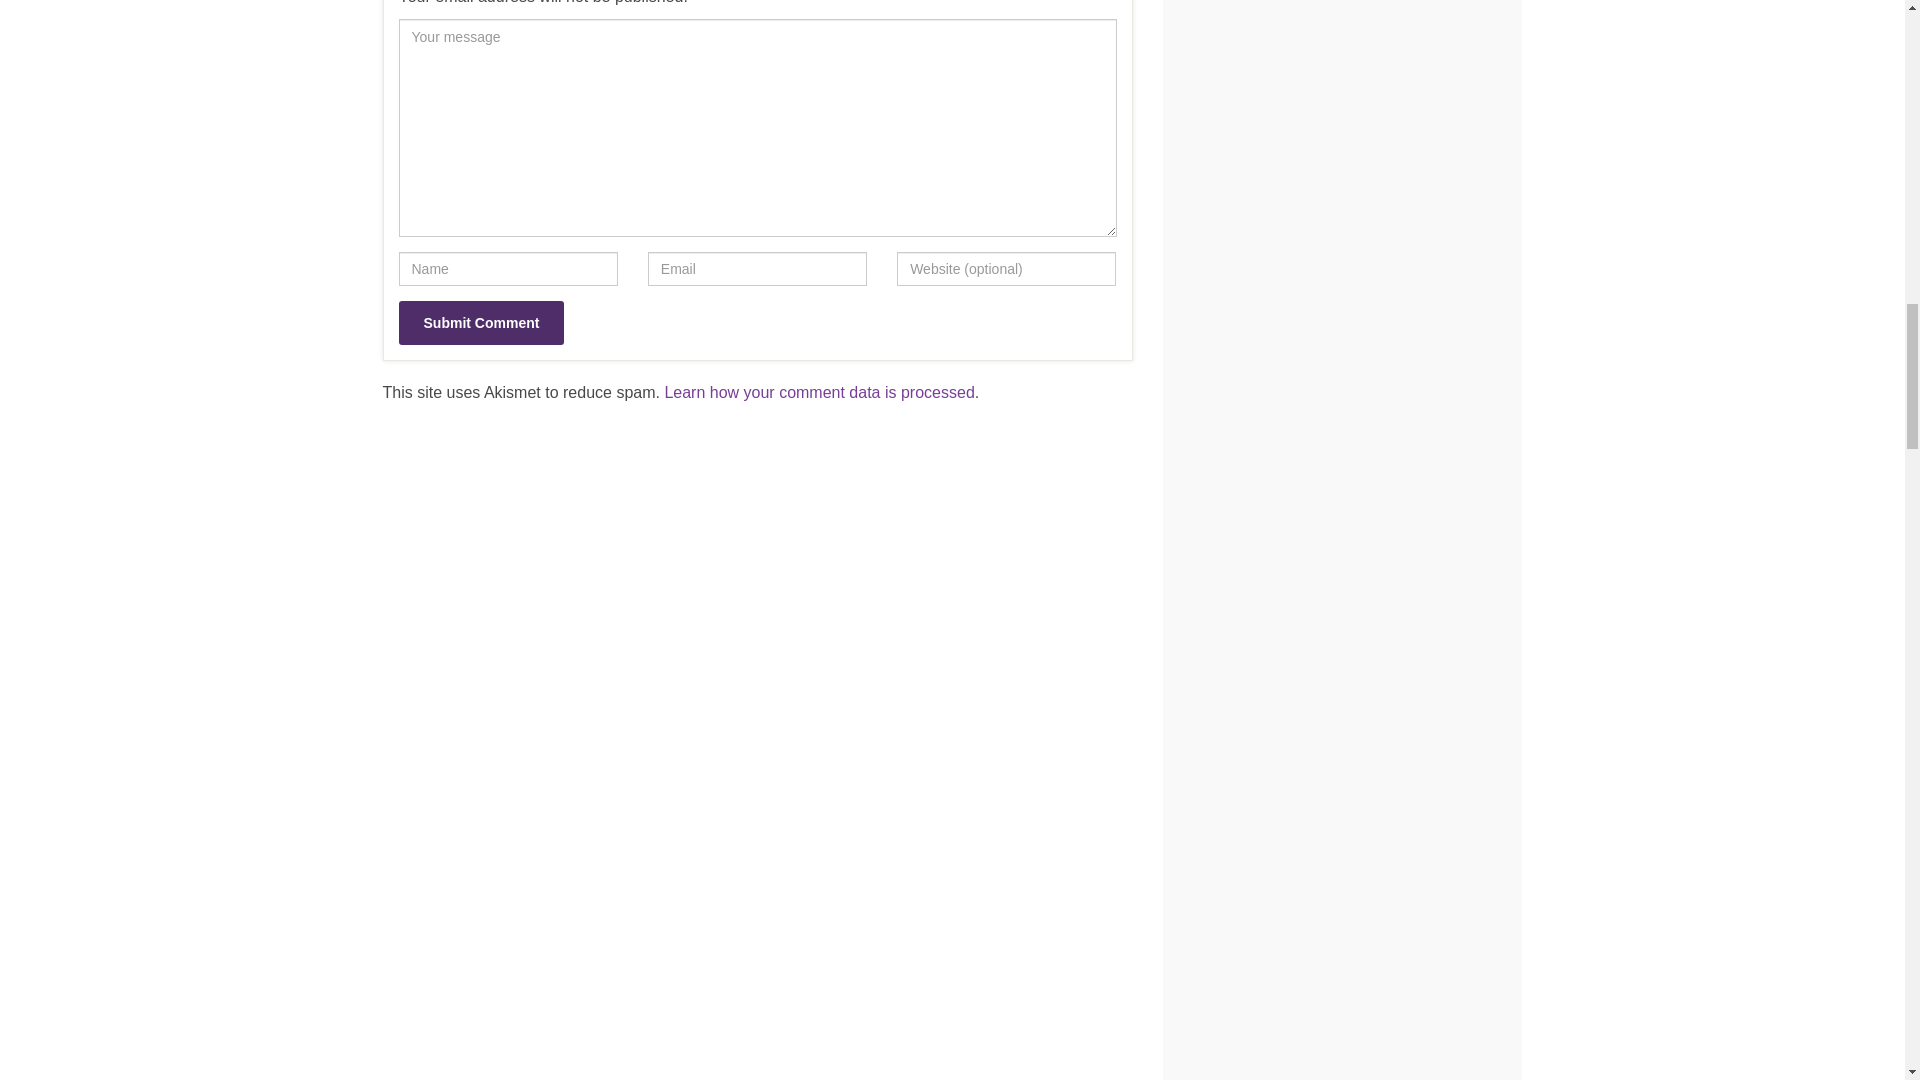 Image resolution: width=1920 pixels, height=1080 pixels. I want to click on Learn how your comment data is processed, so click(818, 392).